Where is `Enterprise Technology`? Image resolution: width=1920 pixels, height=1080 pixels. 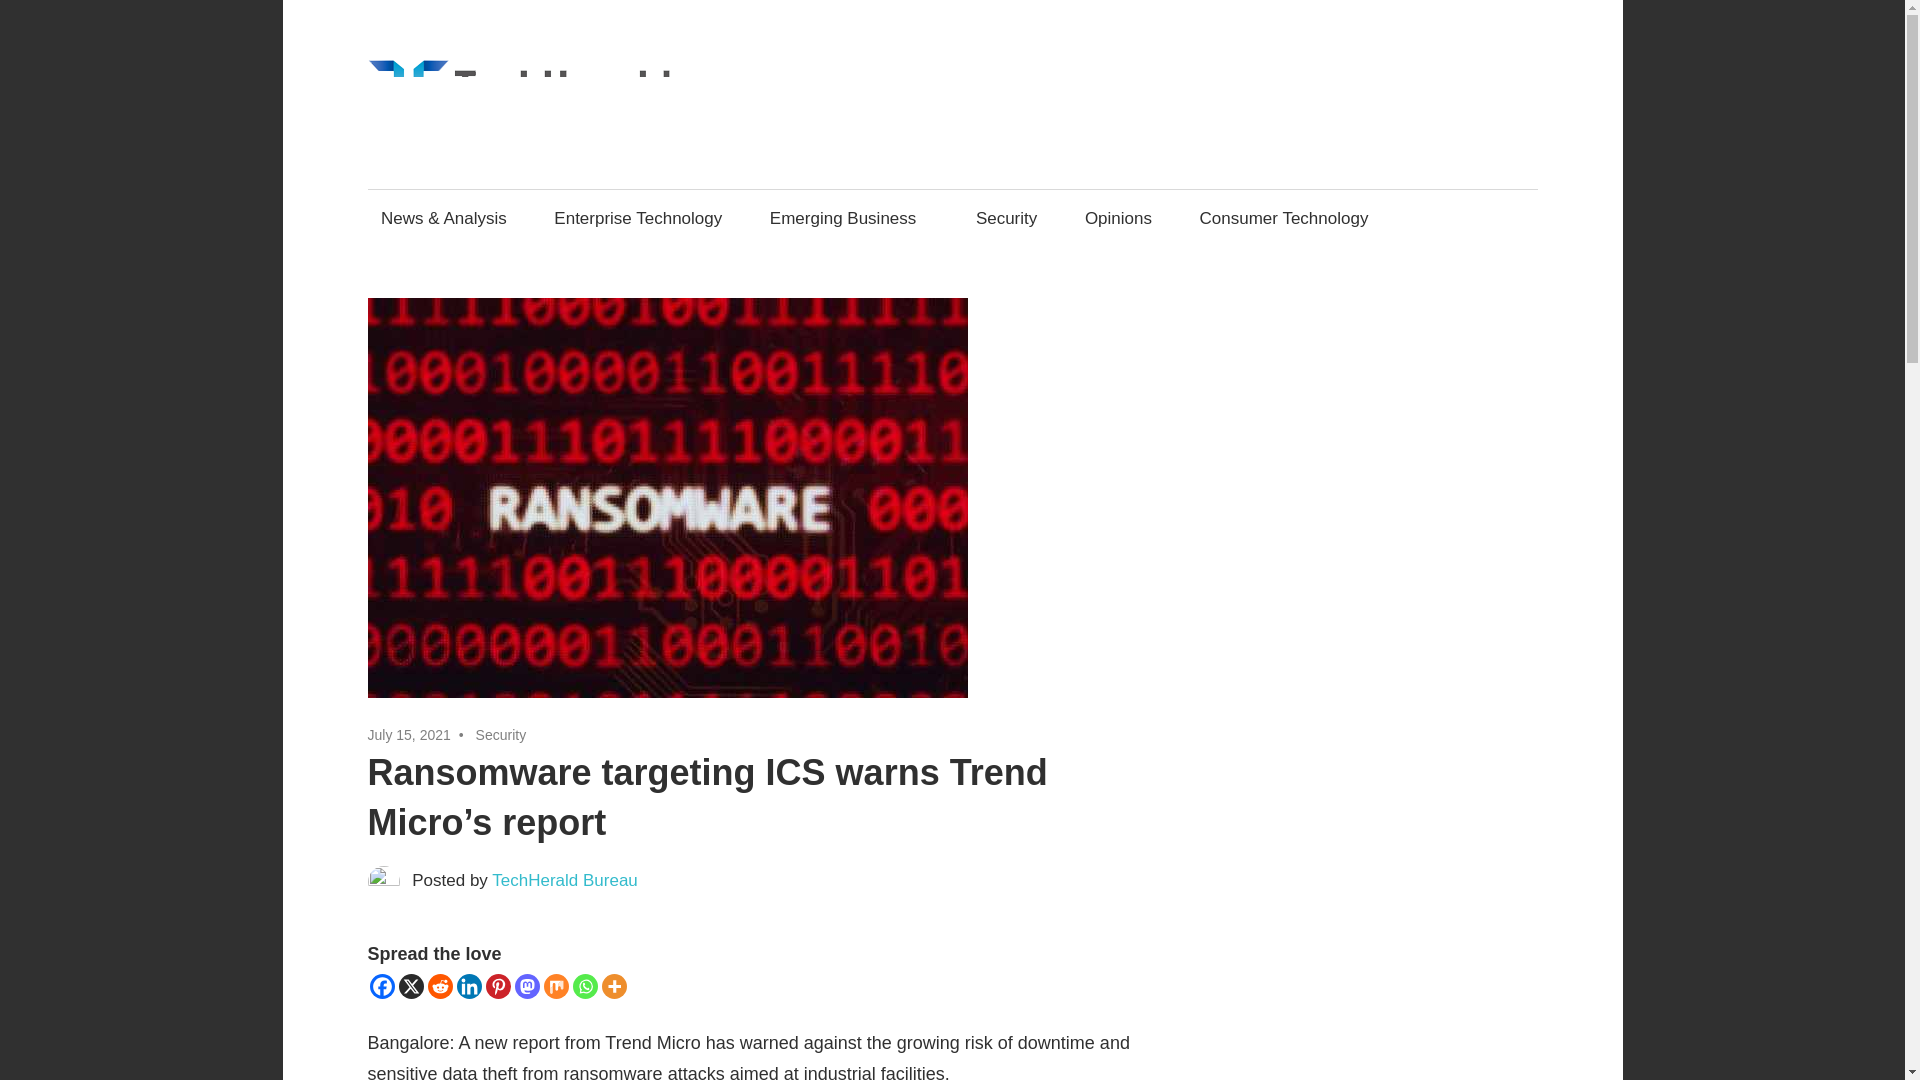 Enterprise Technology is located at coordinates (638, 217).